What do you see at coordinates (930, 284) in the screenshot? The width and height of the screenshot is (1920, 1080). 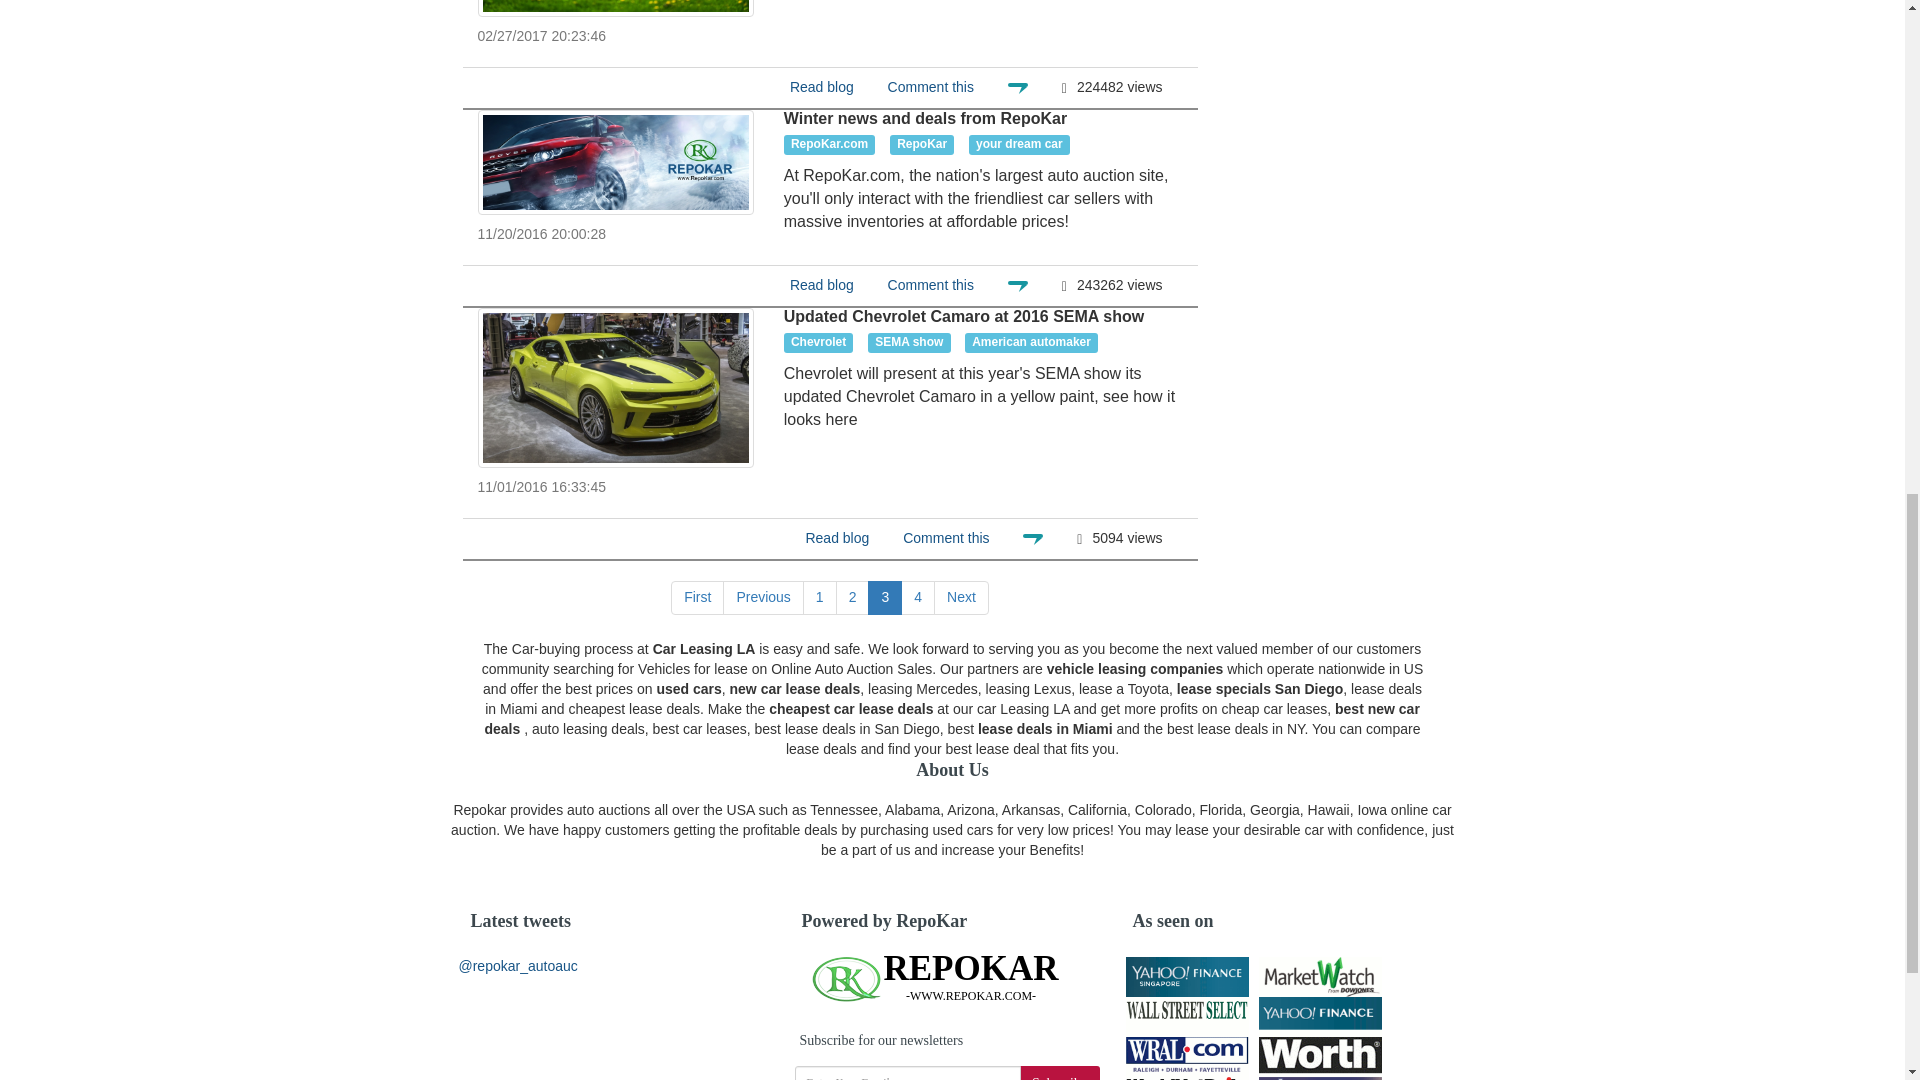 I see `Comment this` at bounding box center [930, 284].